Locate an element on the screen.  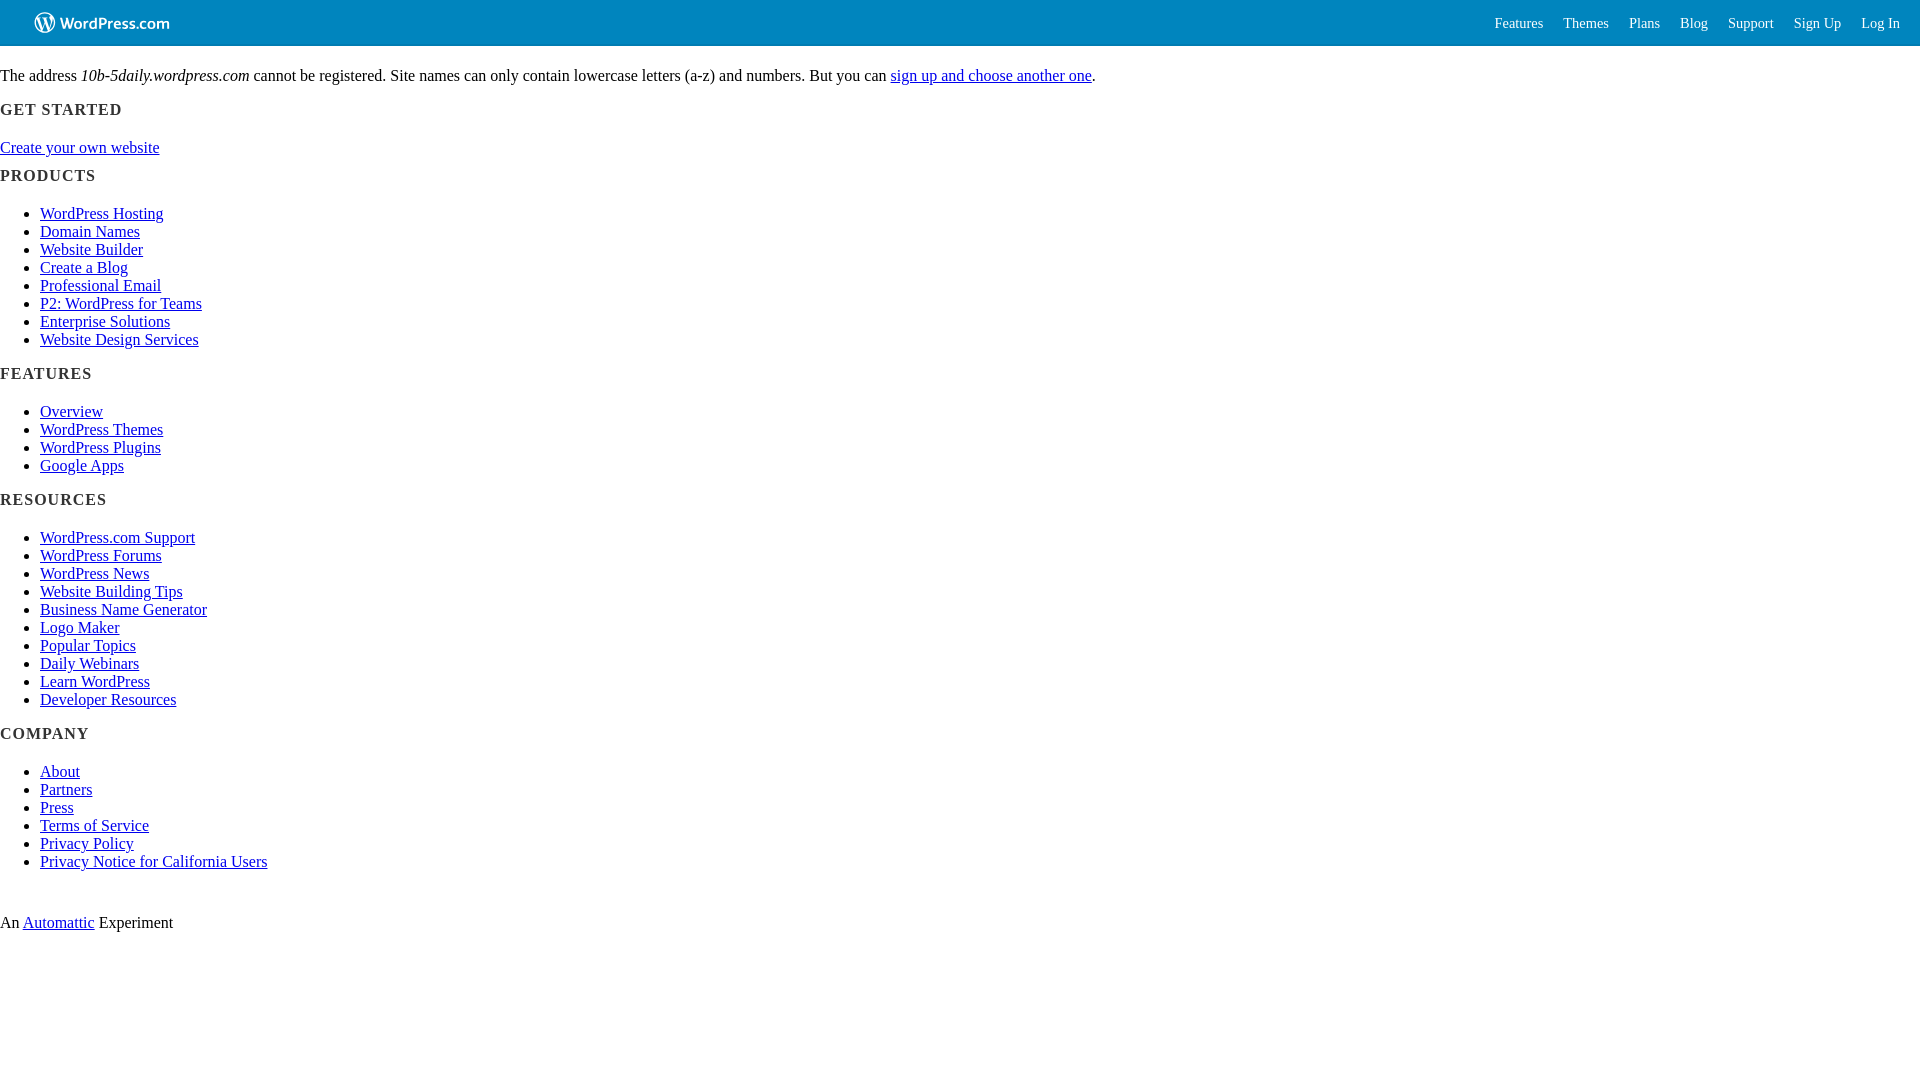
WordPress News is located at coordinates (94, 574).